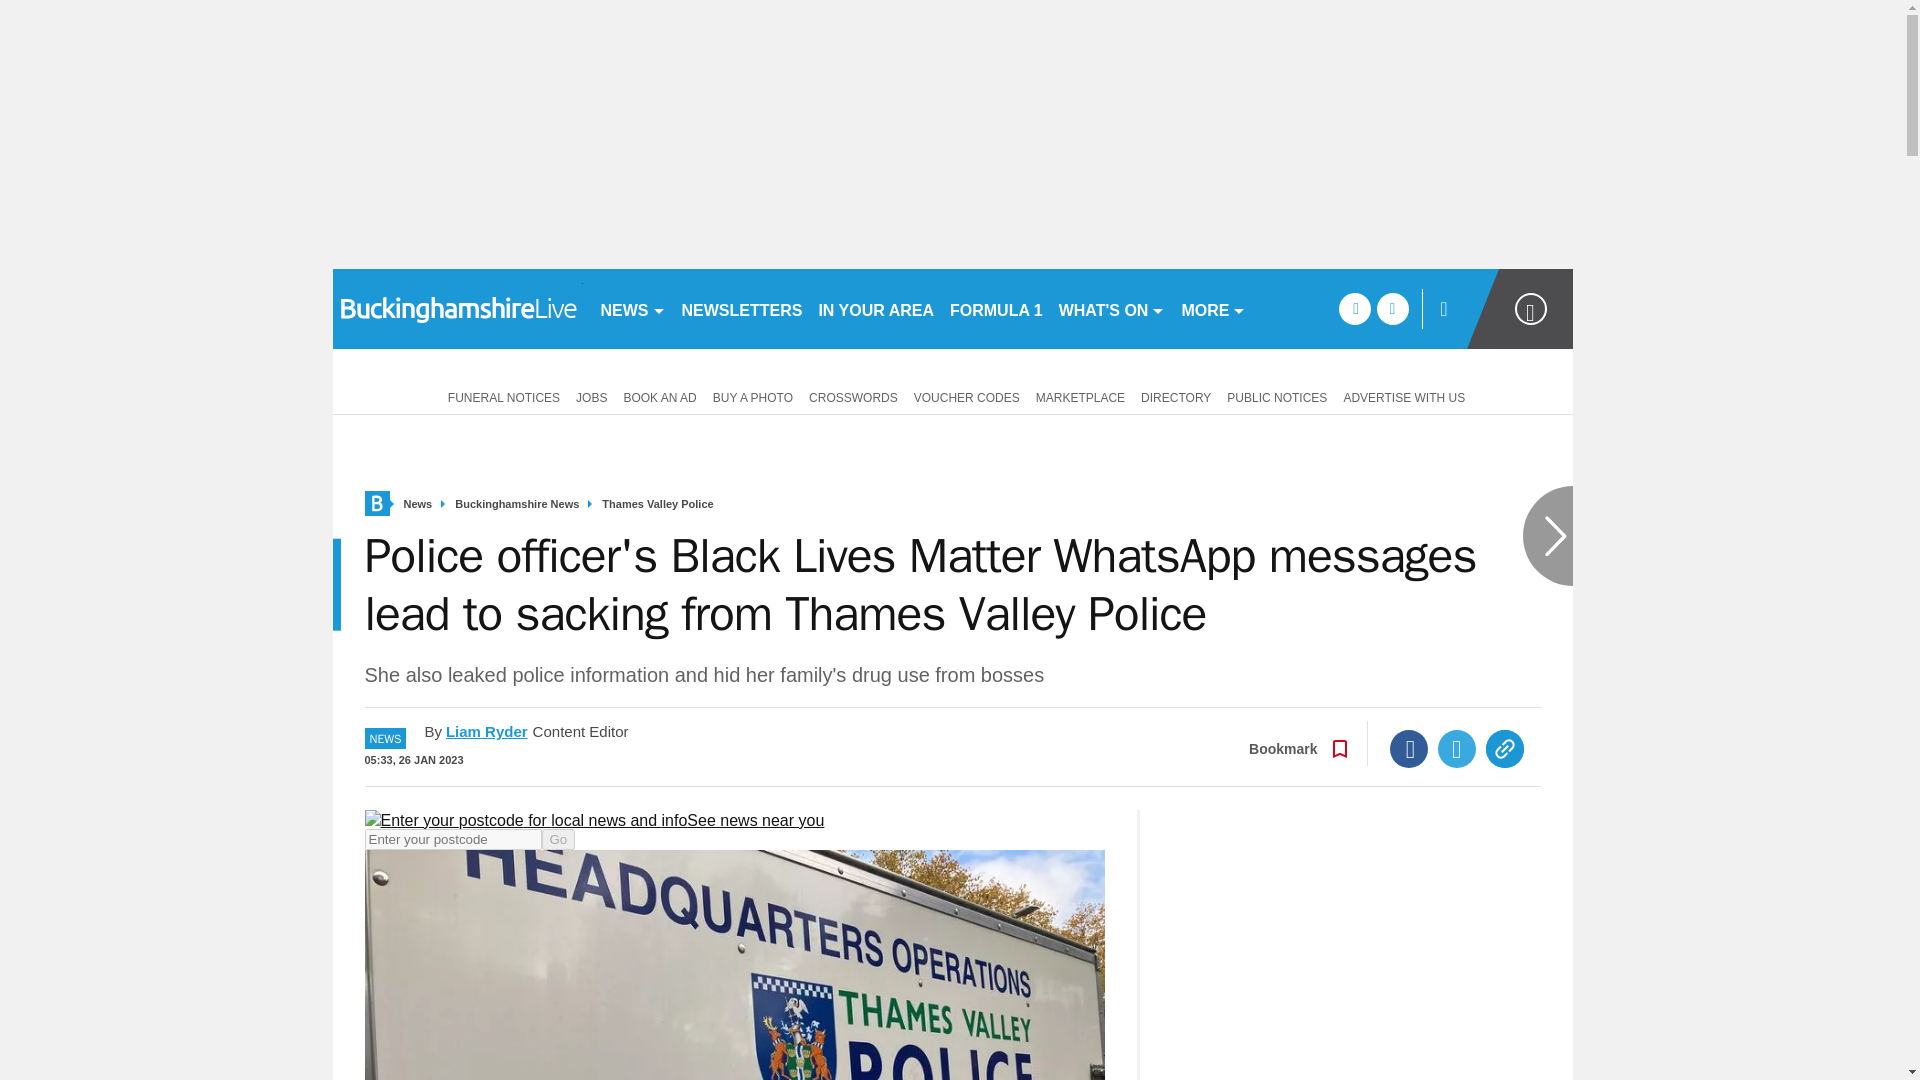 Image resolution: width=1920 pixels, height=1080 pixels. I want to click on ADVERTISE WITH US, so click(1403, 396).